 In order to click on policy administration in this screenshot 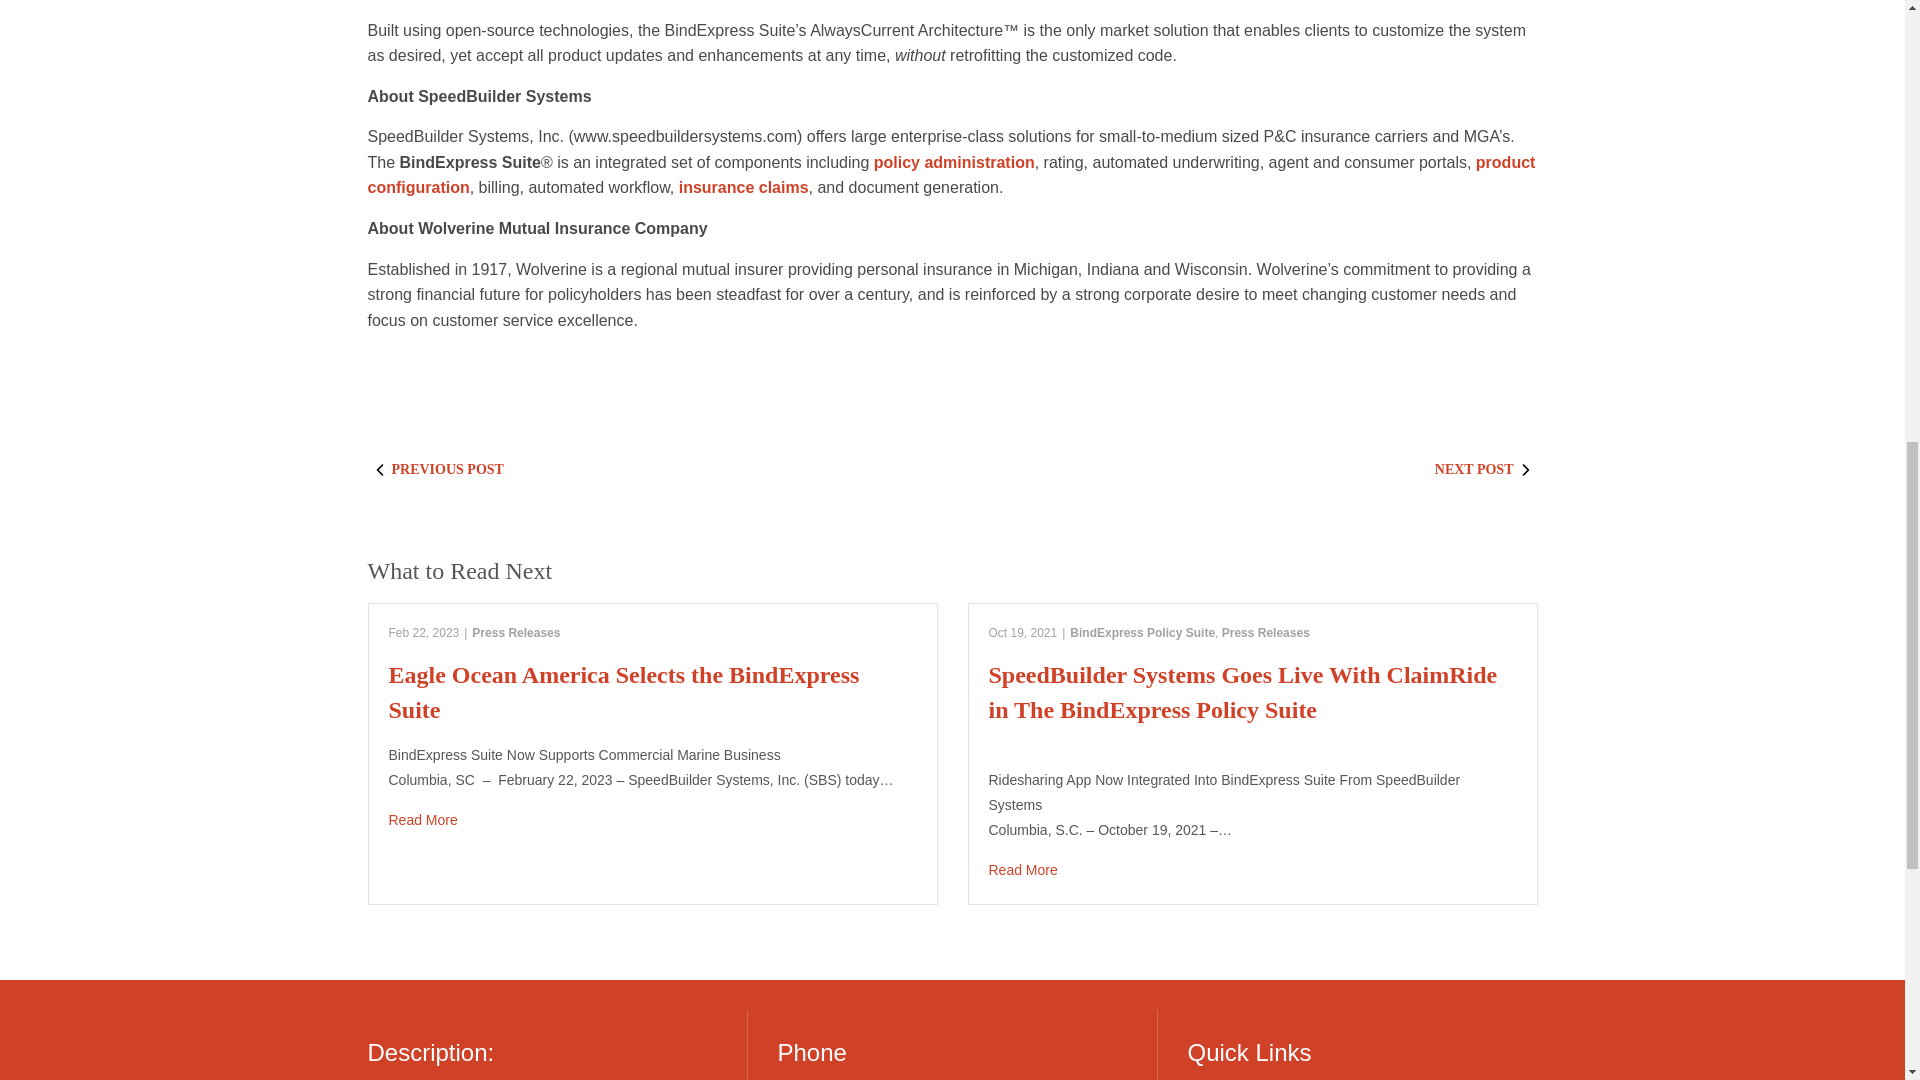, I will do `click(954, 162)`.